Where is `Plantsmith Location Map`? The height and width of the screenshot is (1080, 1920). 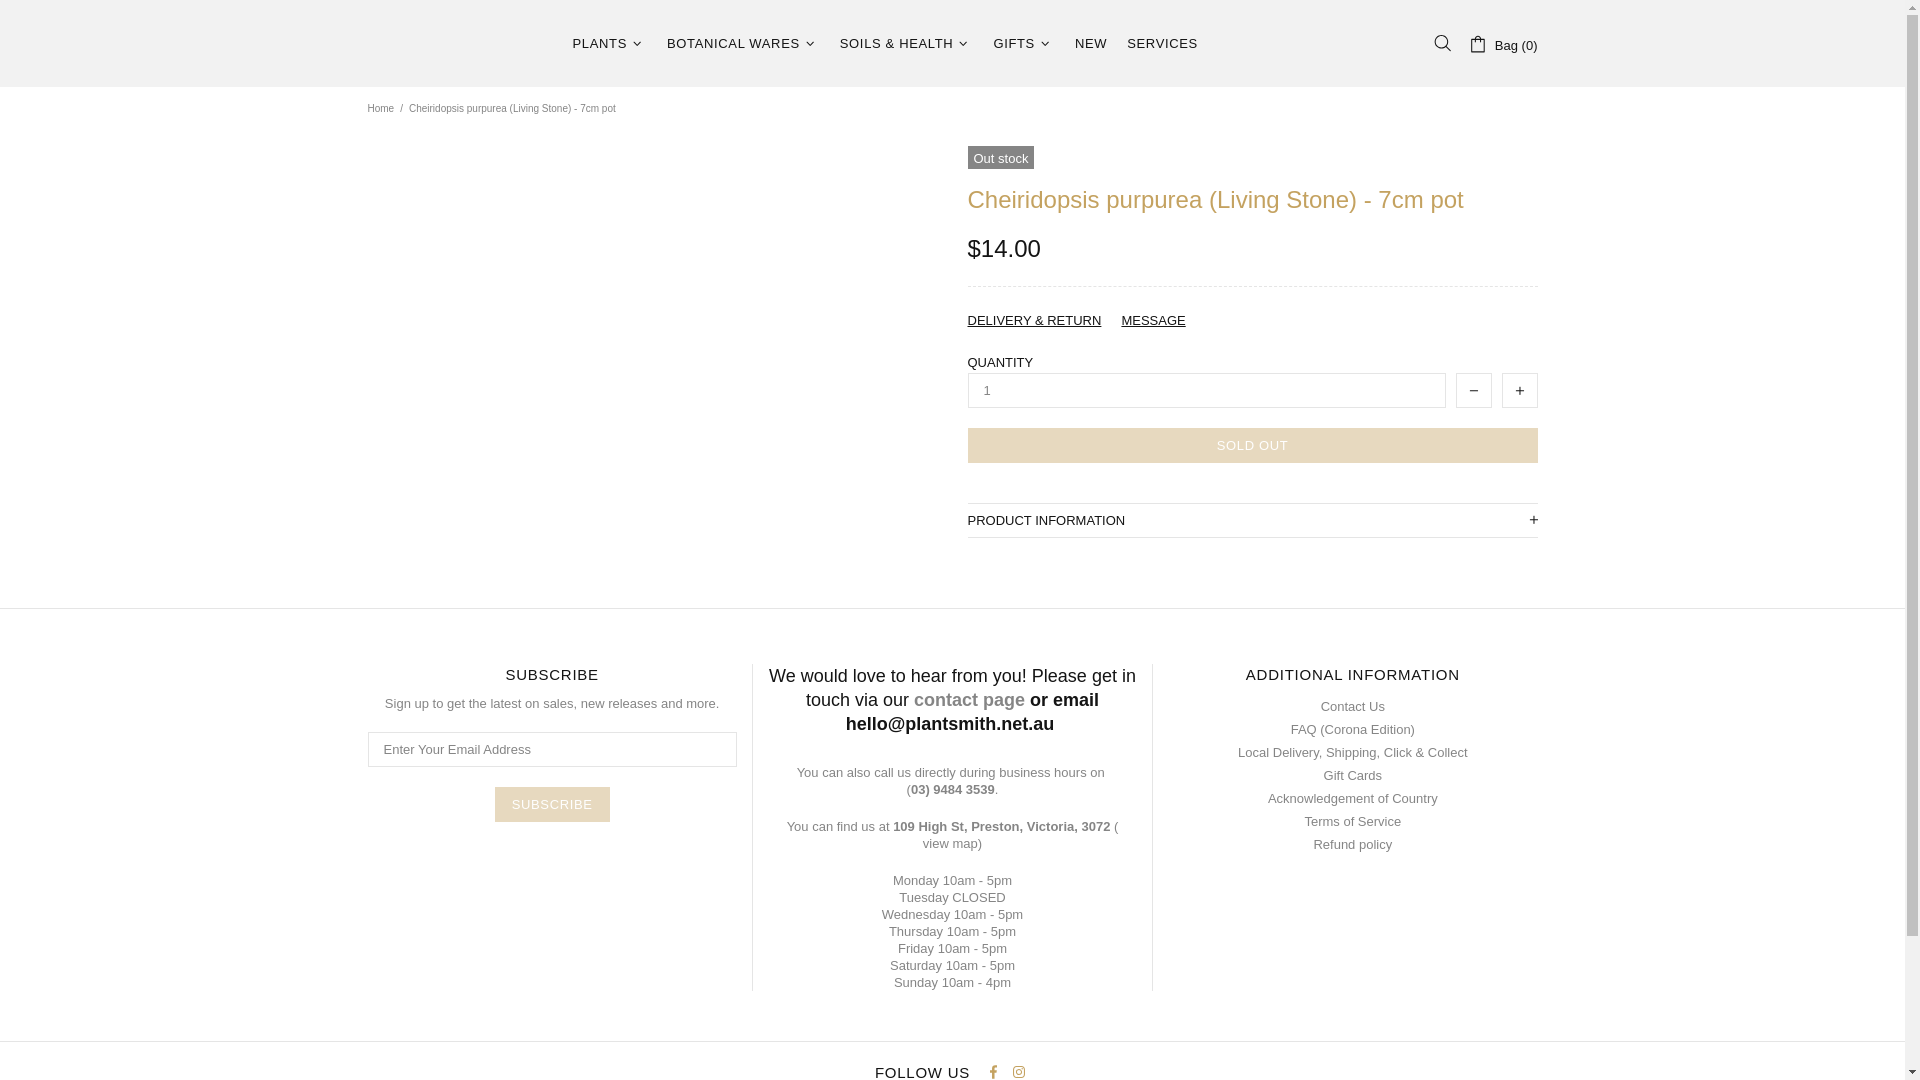
Plantsmith Location Map is located at coordinates (1000, 826).